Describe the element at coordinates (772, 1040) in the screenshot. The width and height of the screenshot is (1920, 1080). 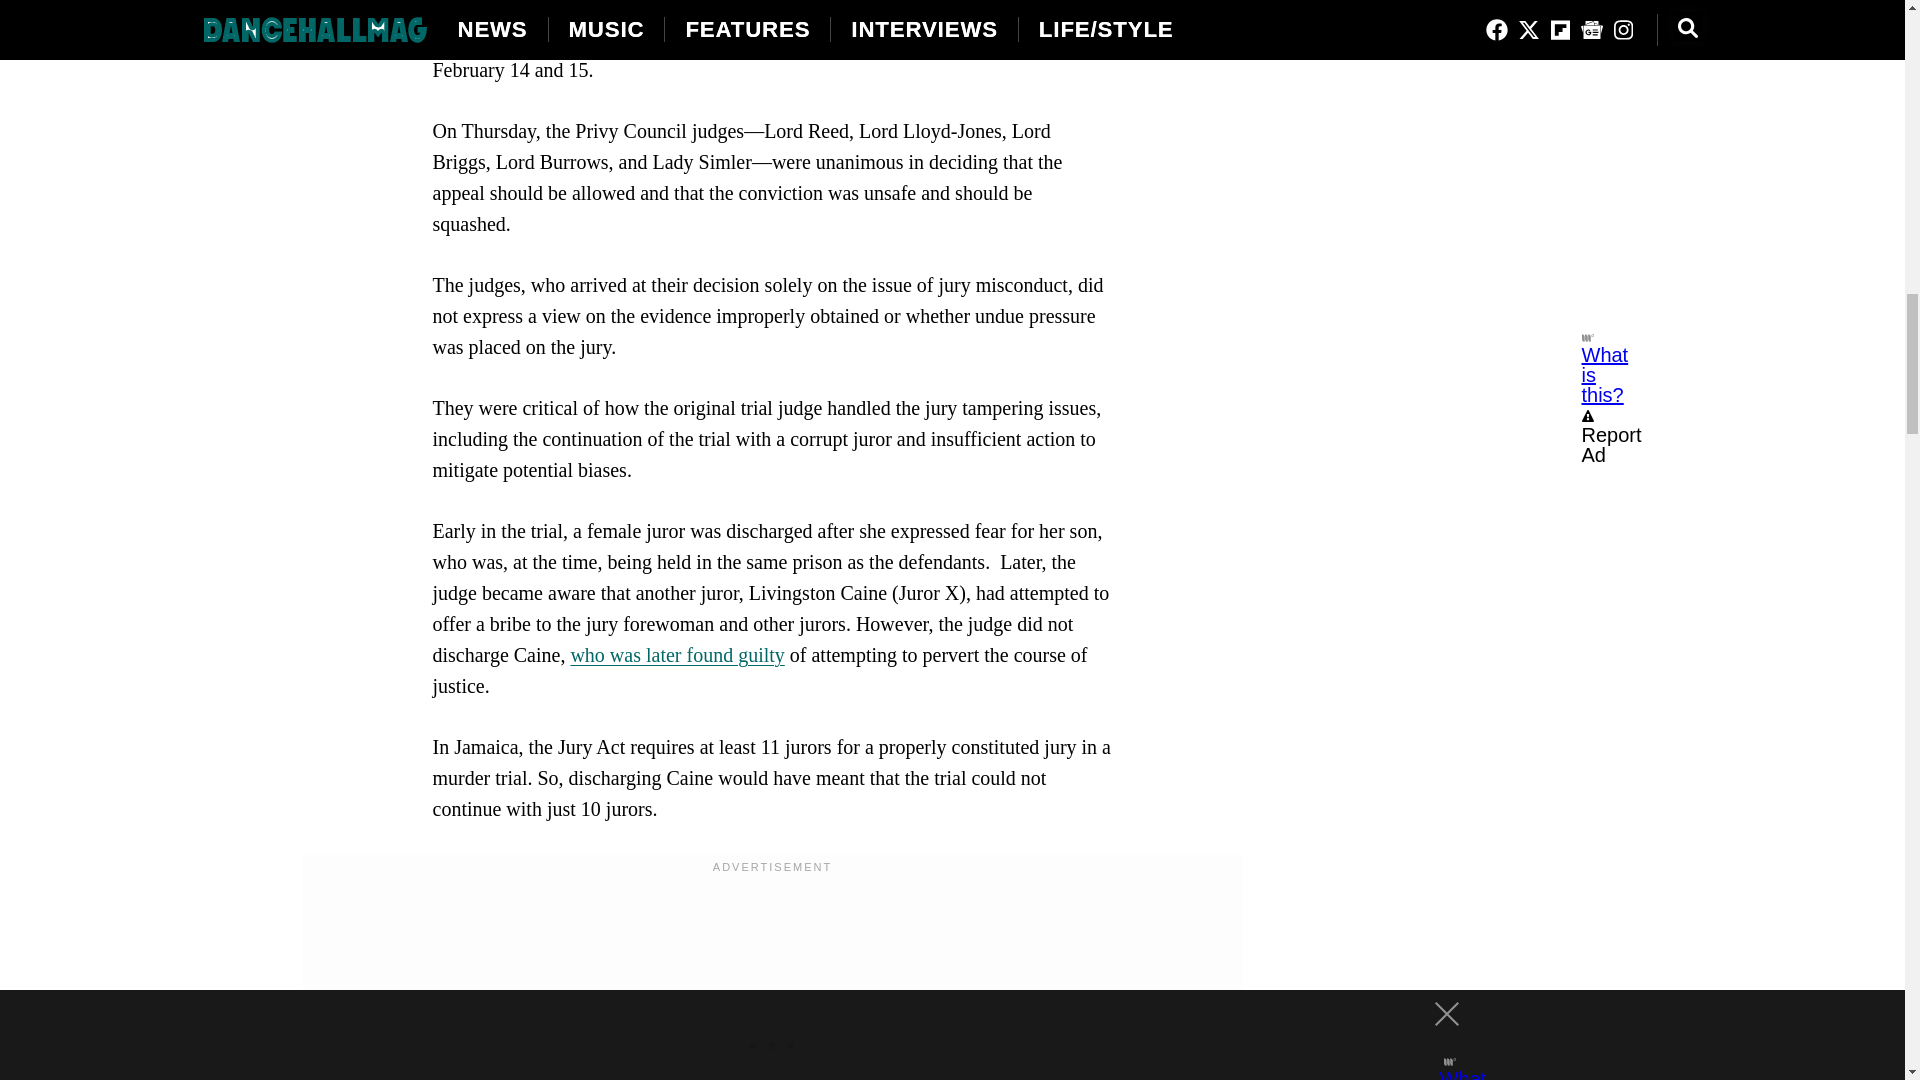
I see `3rd party ad content` at that location.